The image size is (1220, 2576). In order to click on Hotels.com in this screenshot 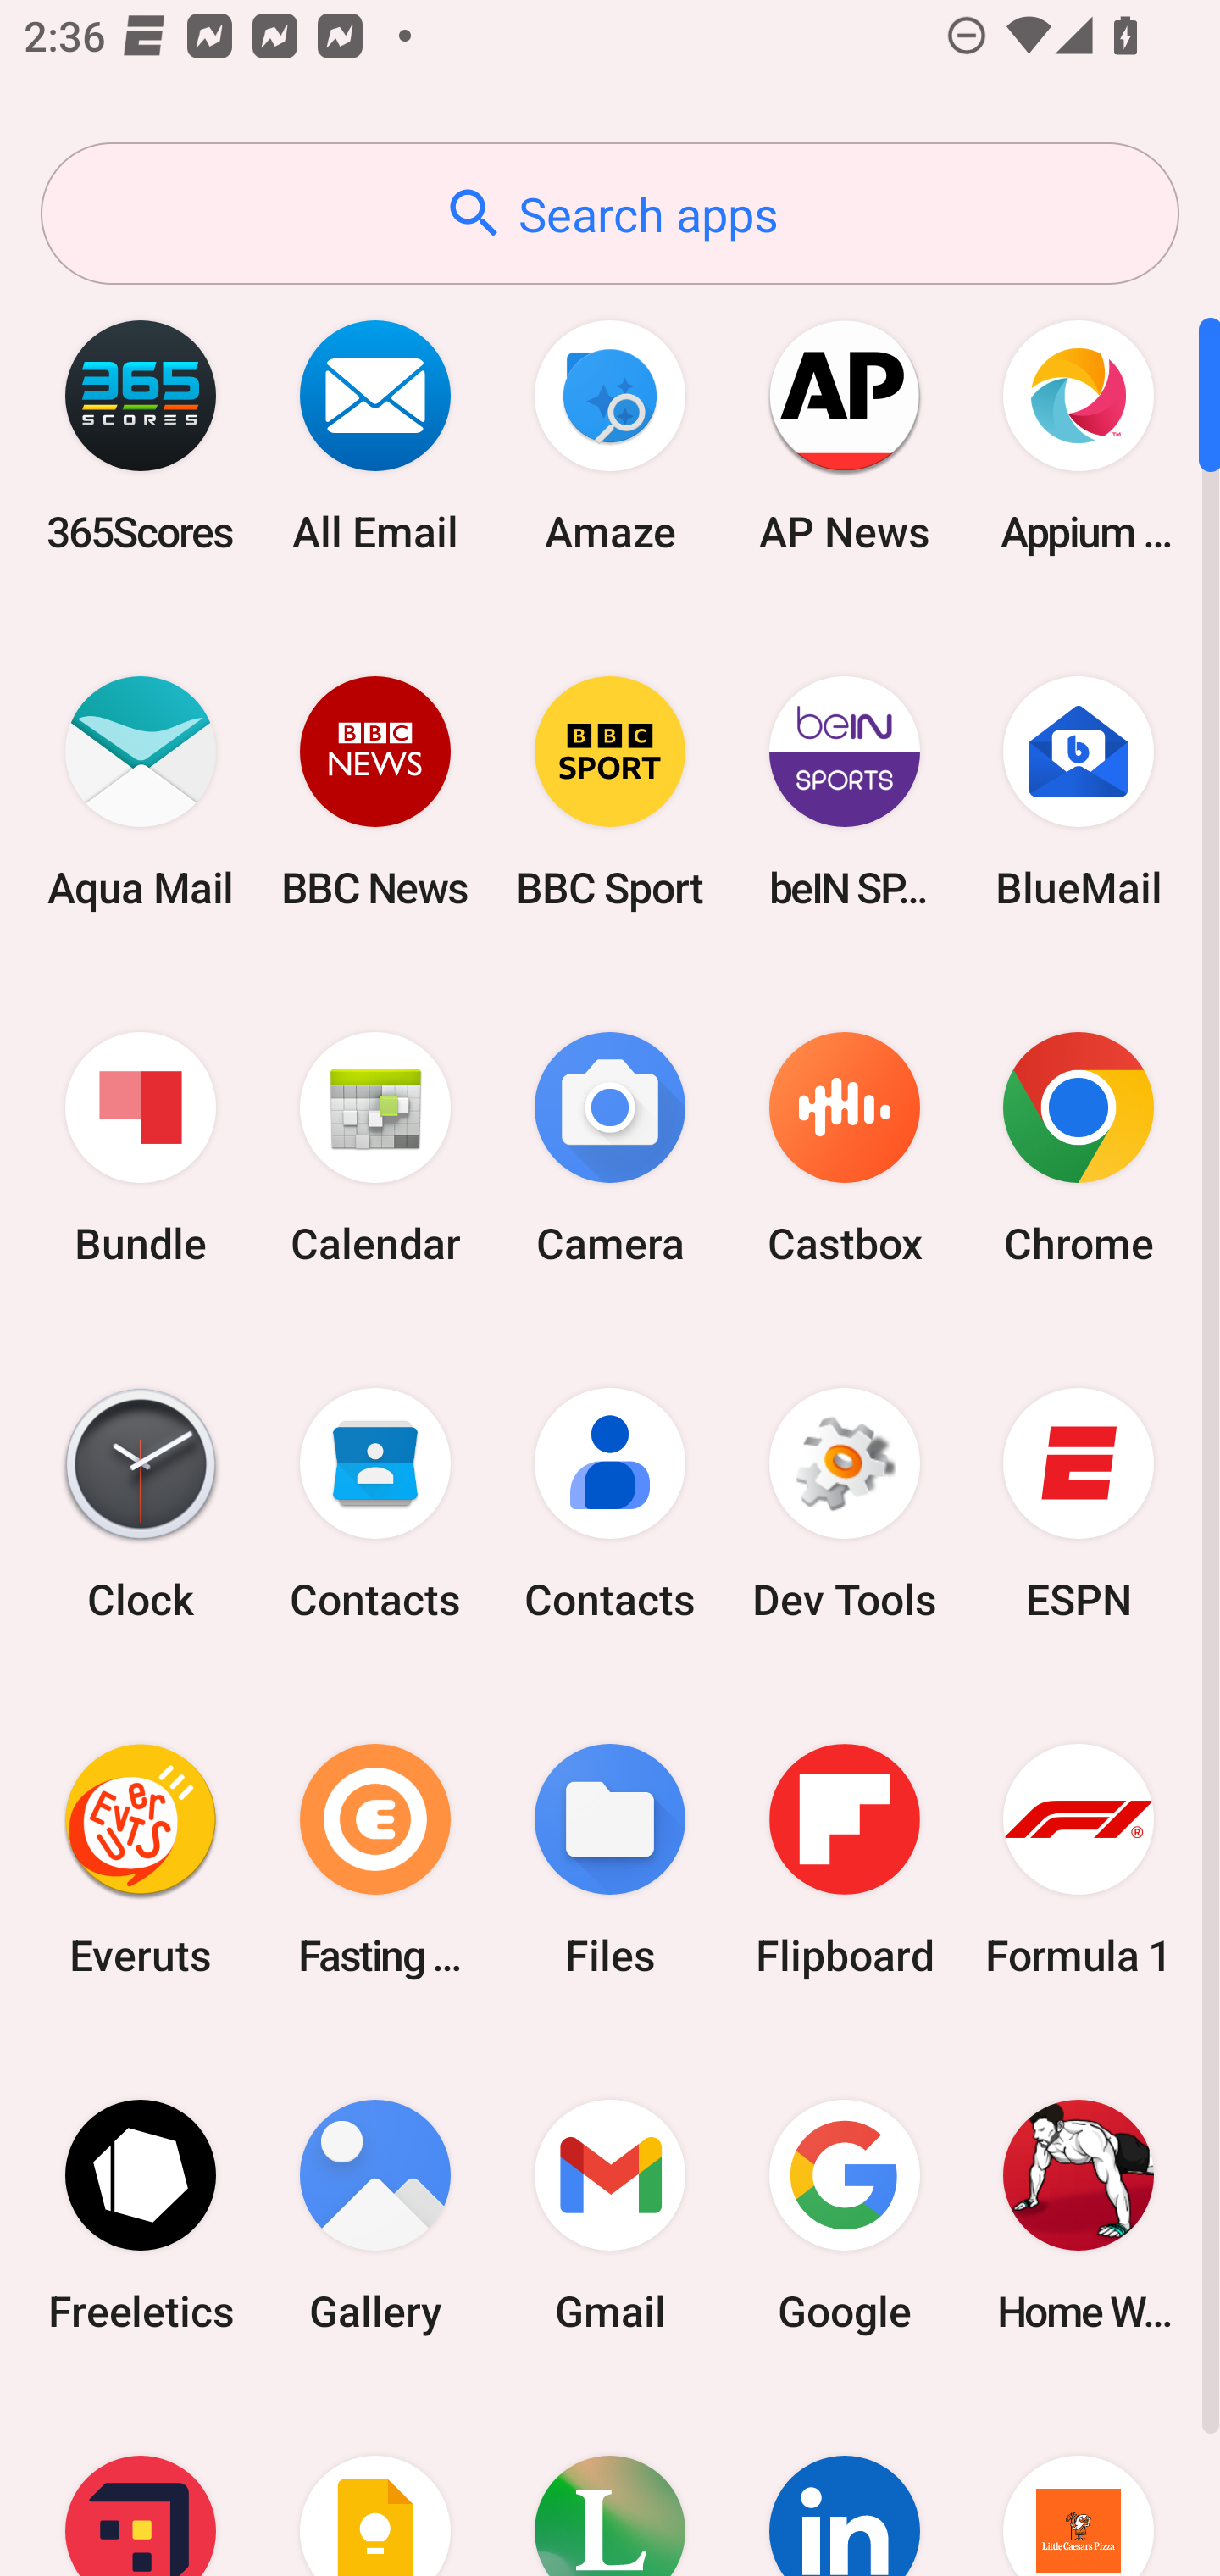, I will do `click(141, 2484)`.